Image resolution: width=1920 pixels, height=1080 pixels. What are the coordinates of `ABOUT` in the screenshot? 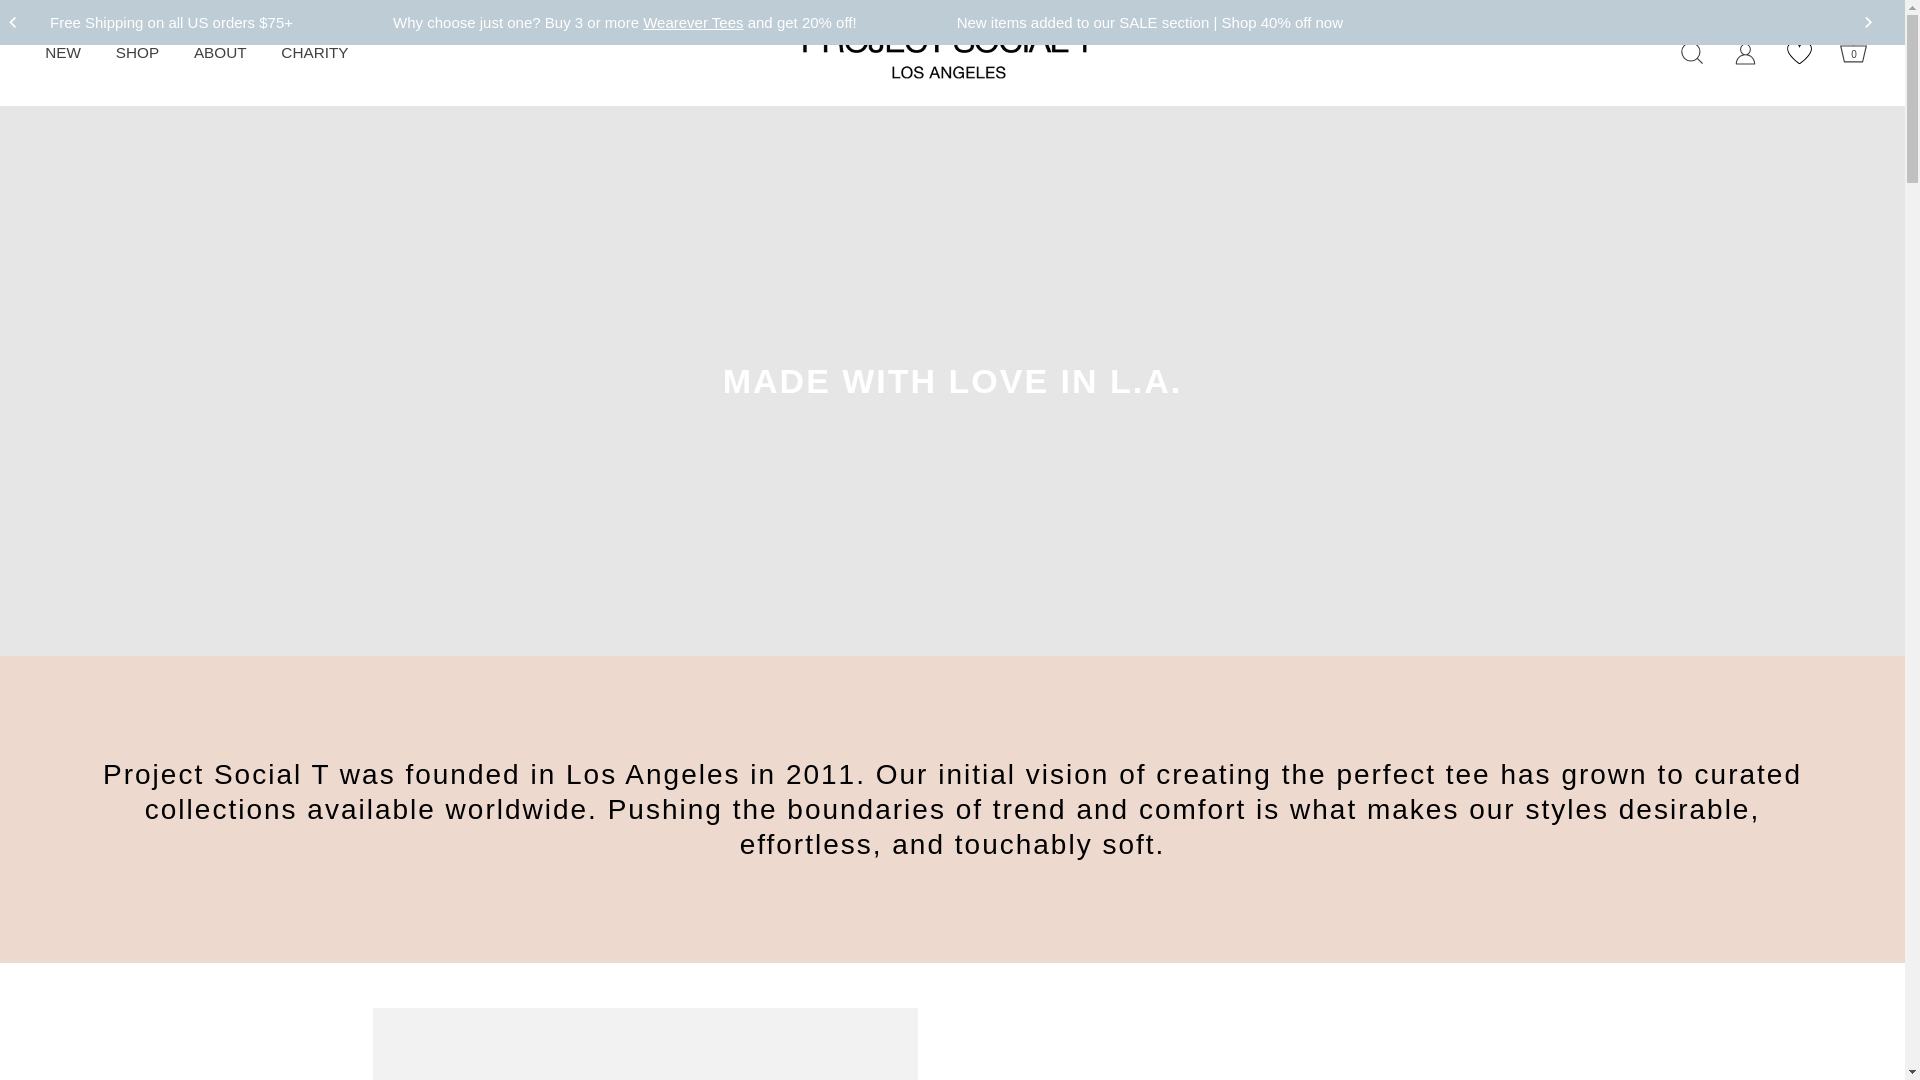 It's located at (220, 52).